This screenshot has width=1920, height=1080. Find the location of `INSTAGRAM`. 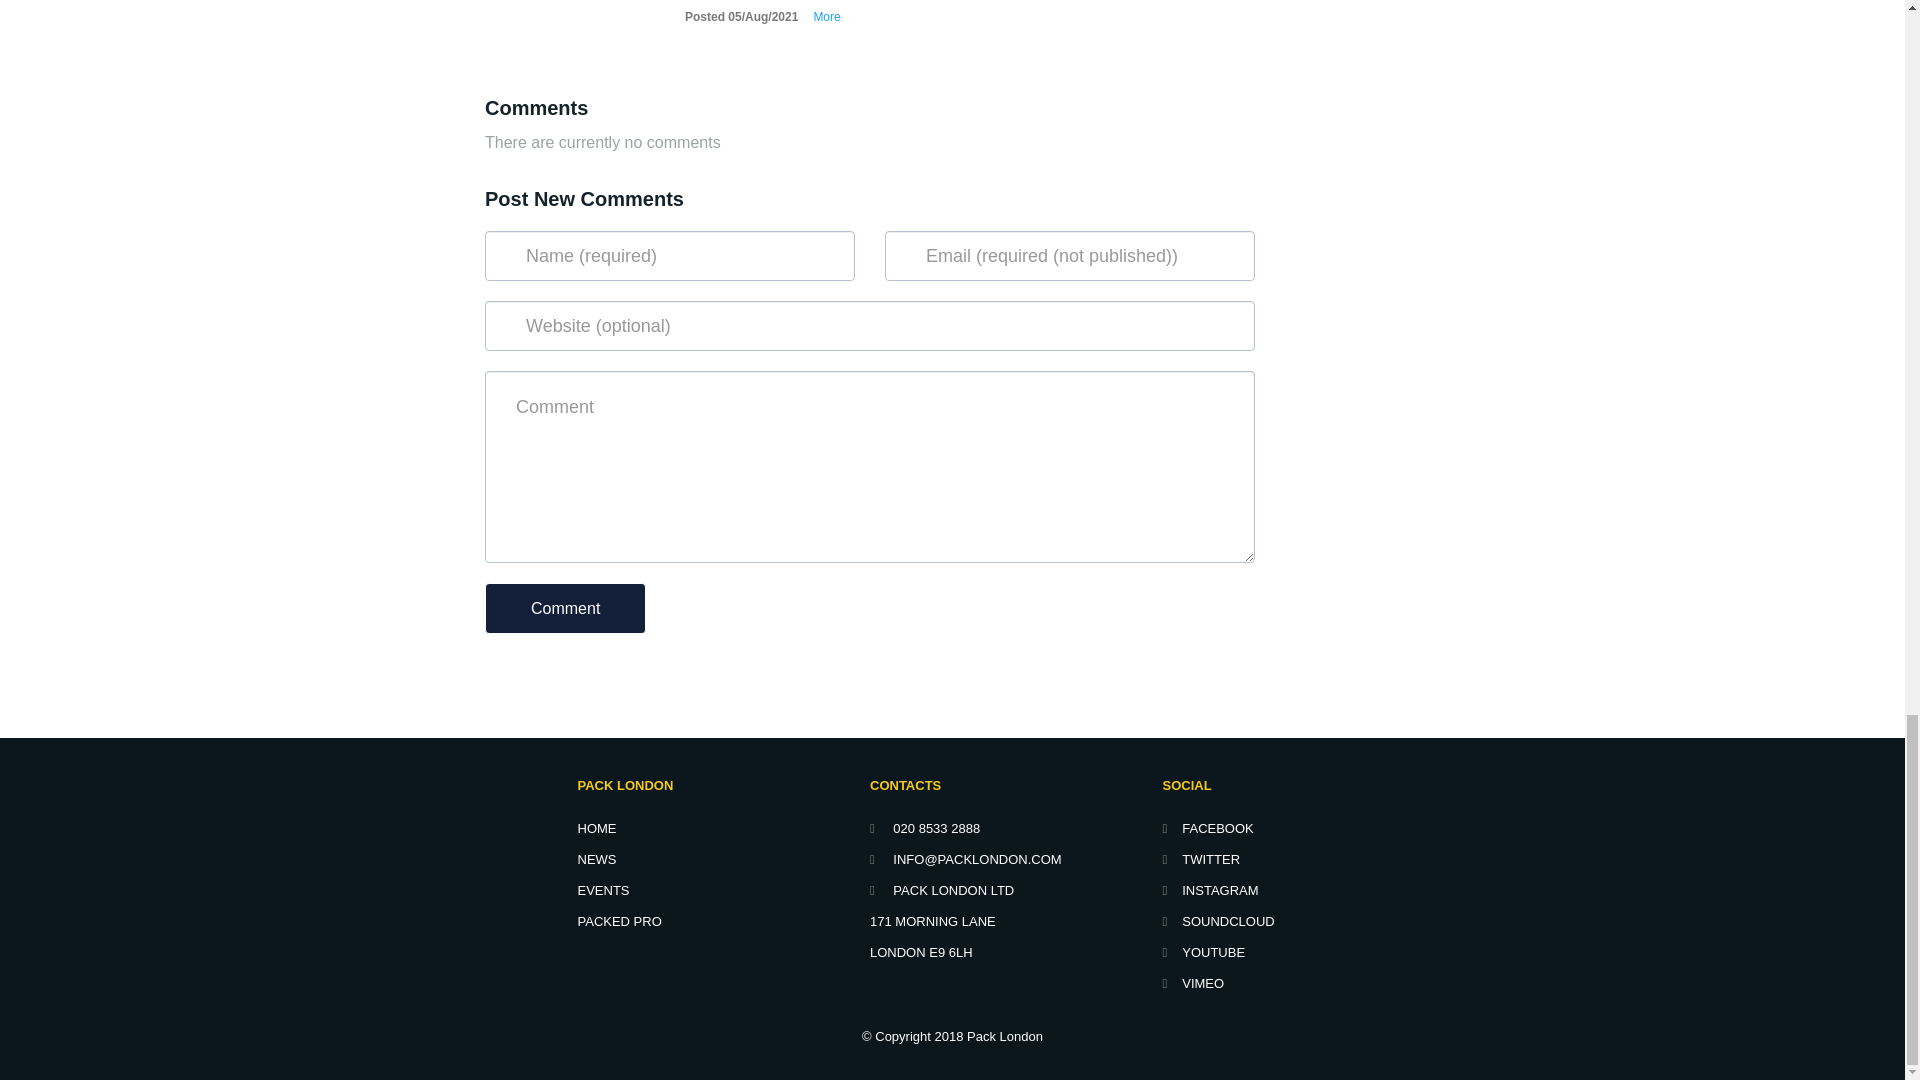

INSTAGRAM is located at coordinates (1209, 890).